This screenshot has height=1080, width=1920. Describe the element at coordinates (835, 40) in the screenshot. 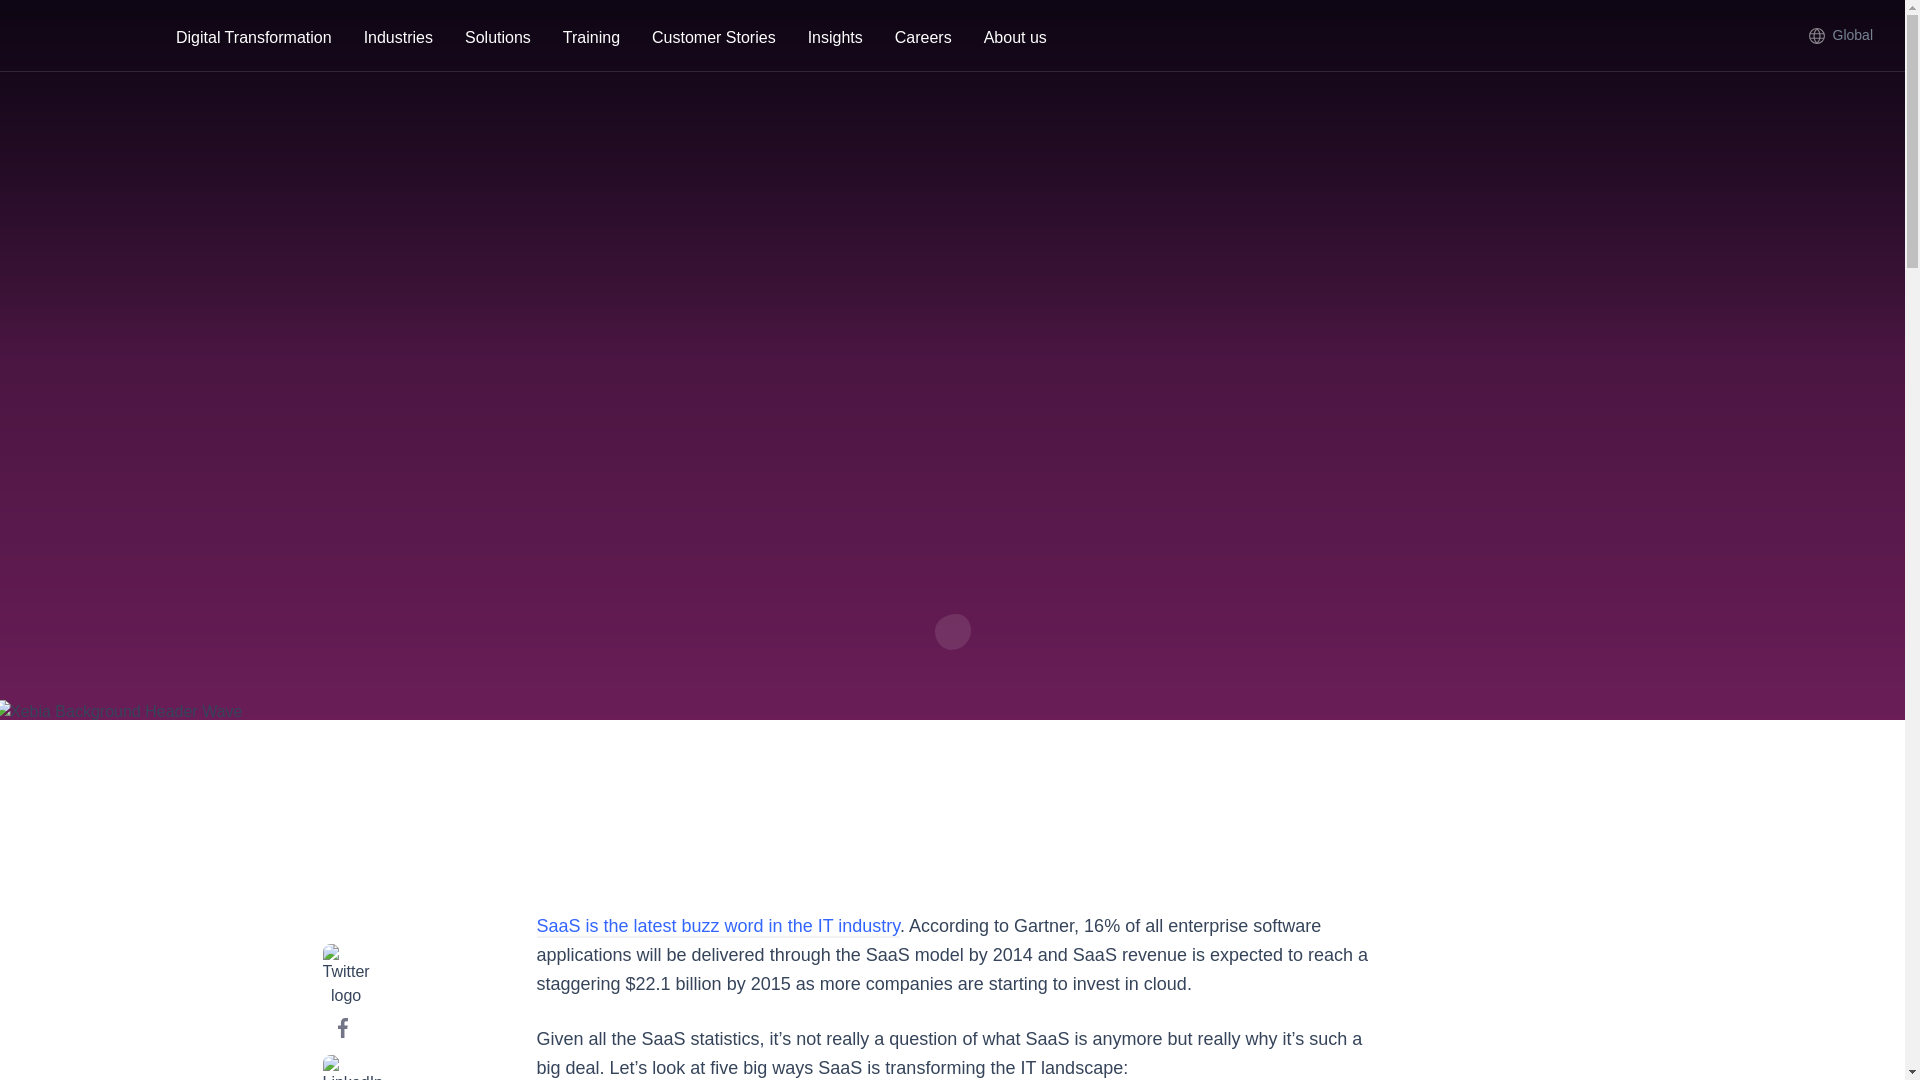

I see `Insights` at that location.